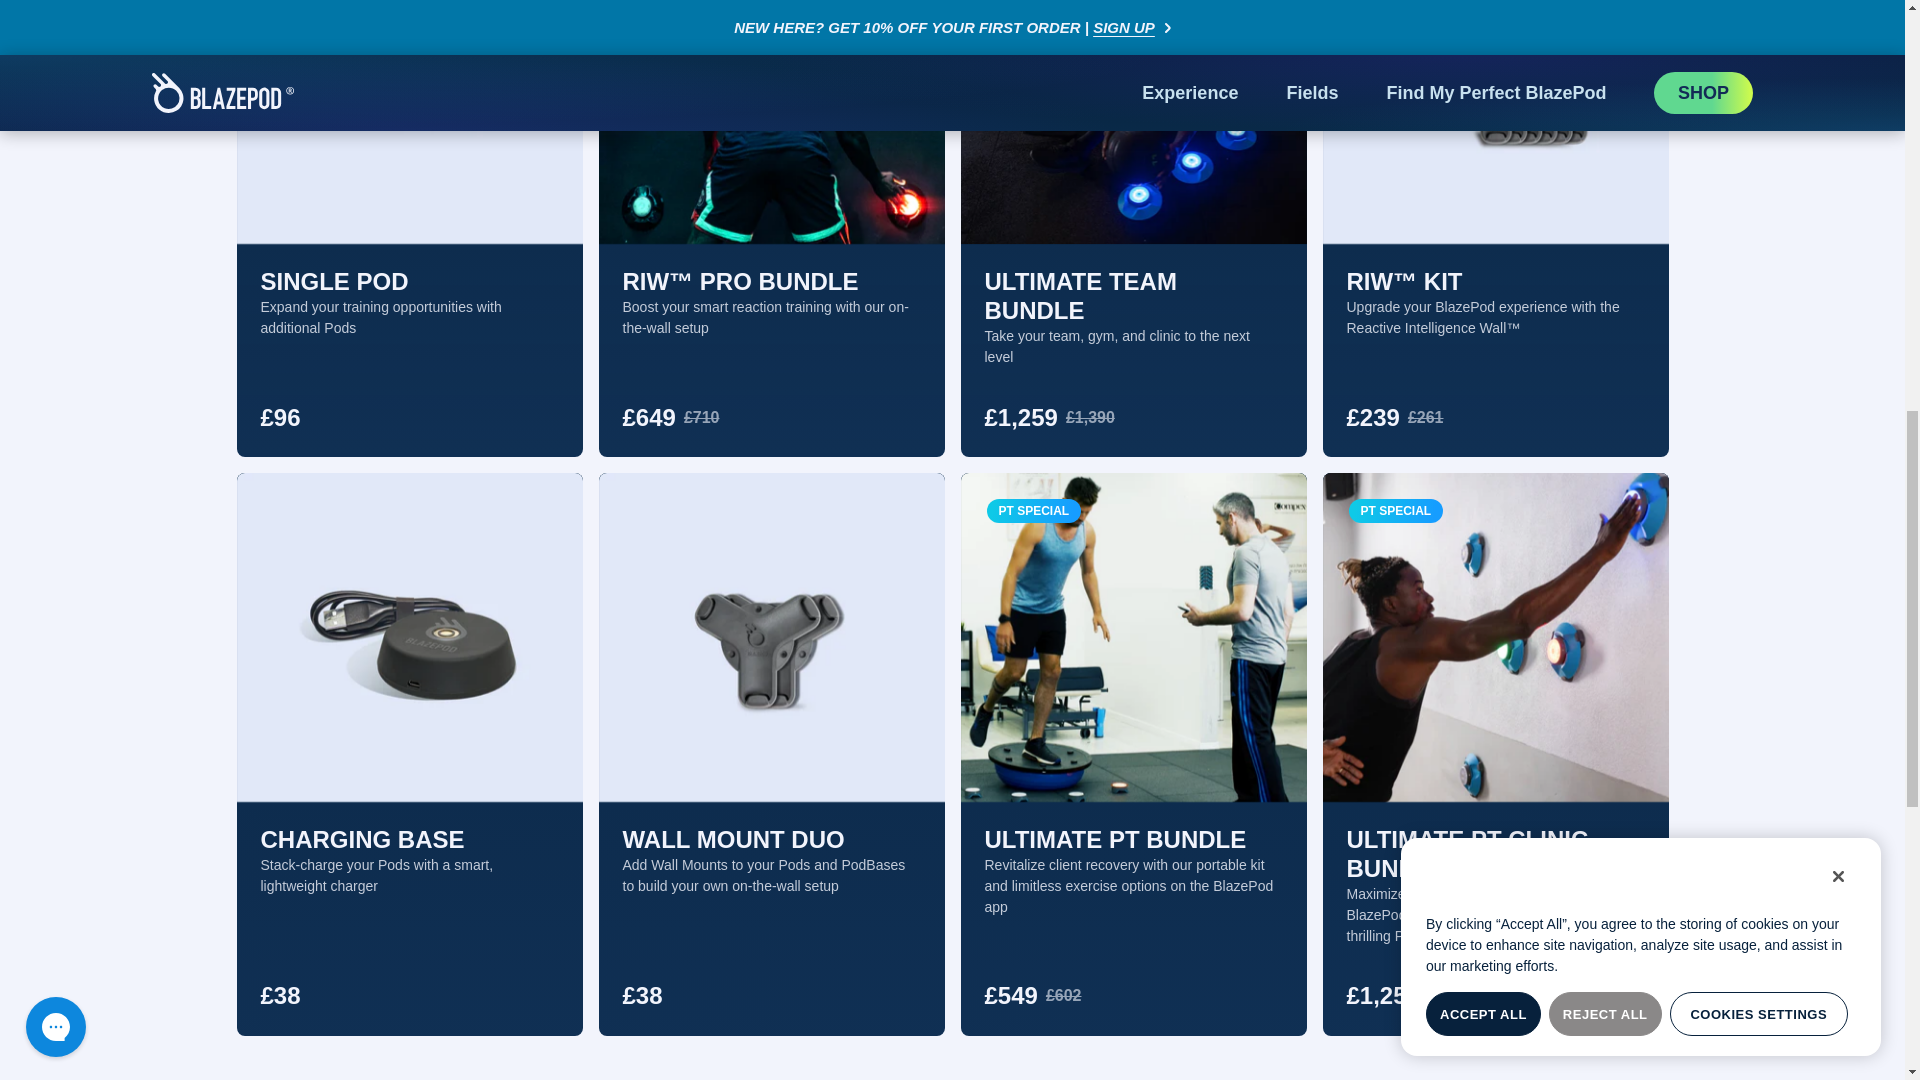  I want to click on Ultimate PT CLINIC bundle, so click(1495, 638).